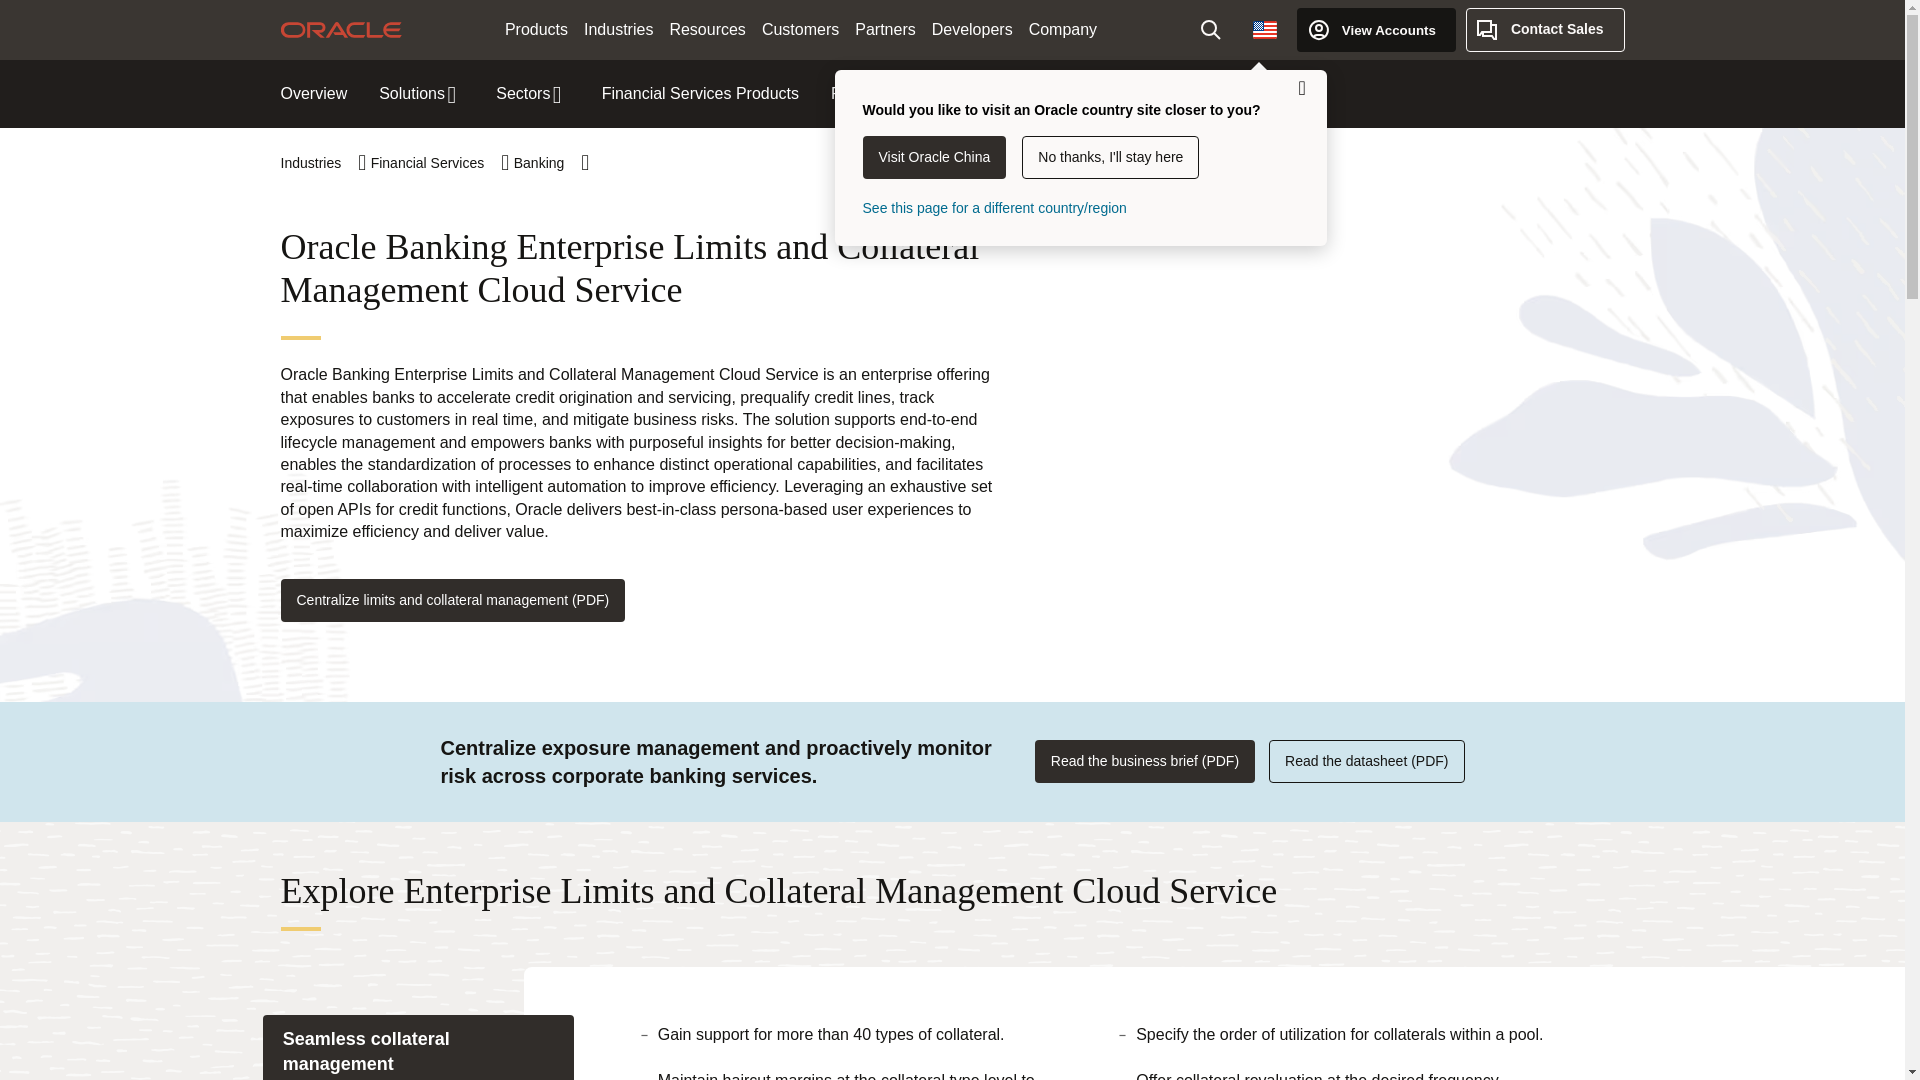 This screenshot has height=1080, width=1920. What do you see at coordinates (1264, 29) in the screenshot?
I see `Country` at bounding box center [1264, 29].